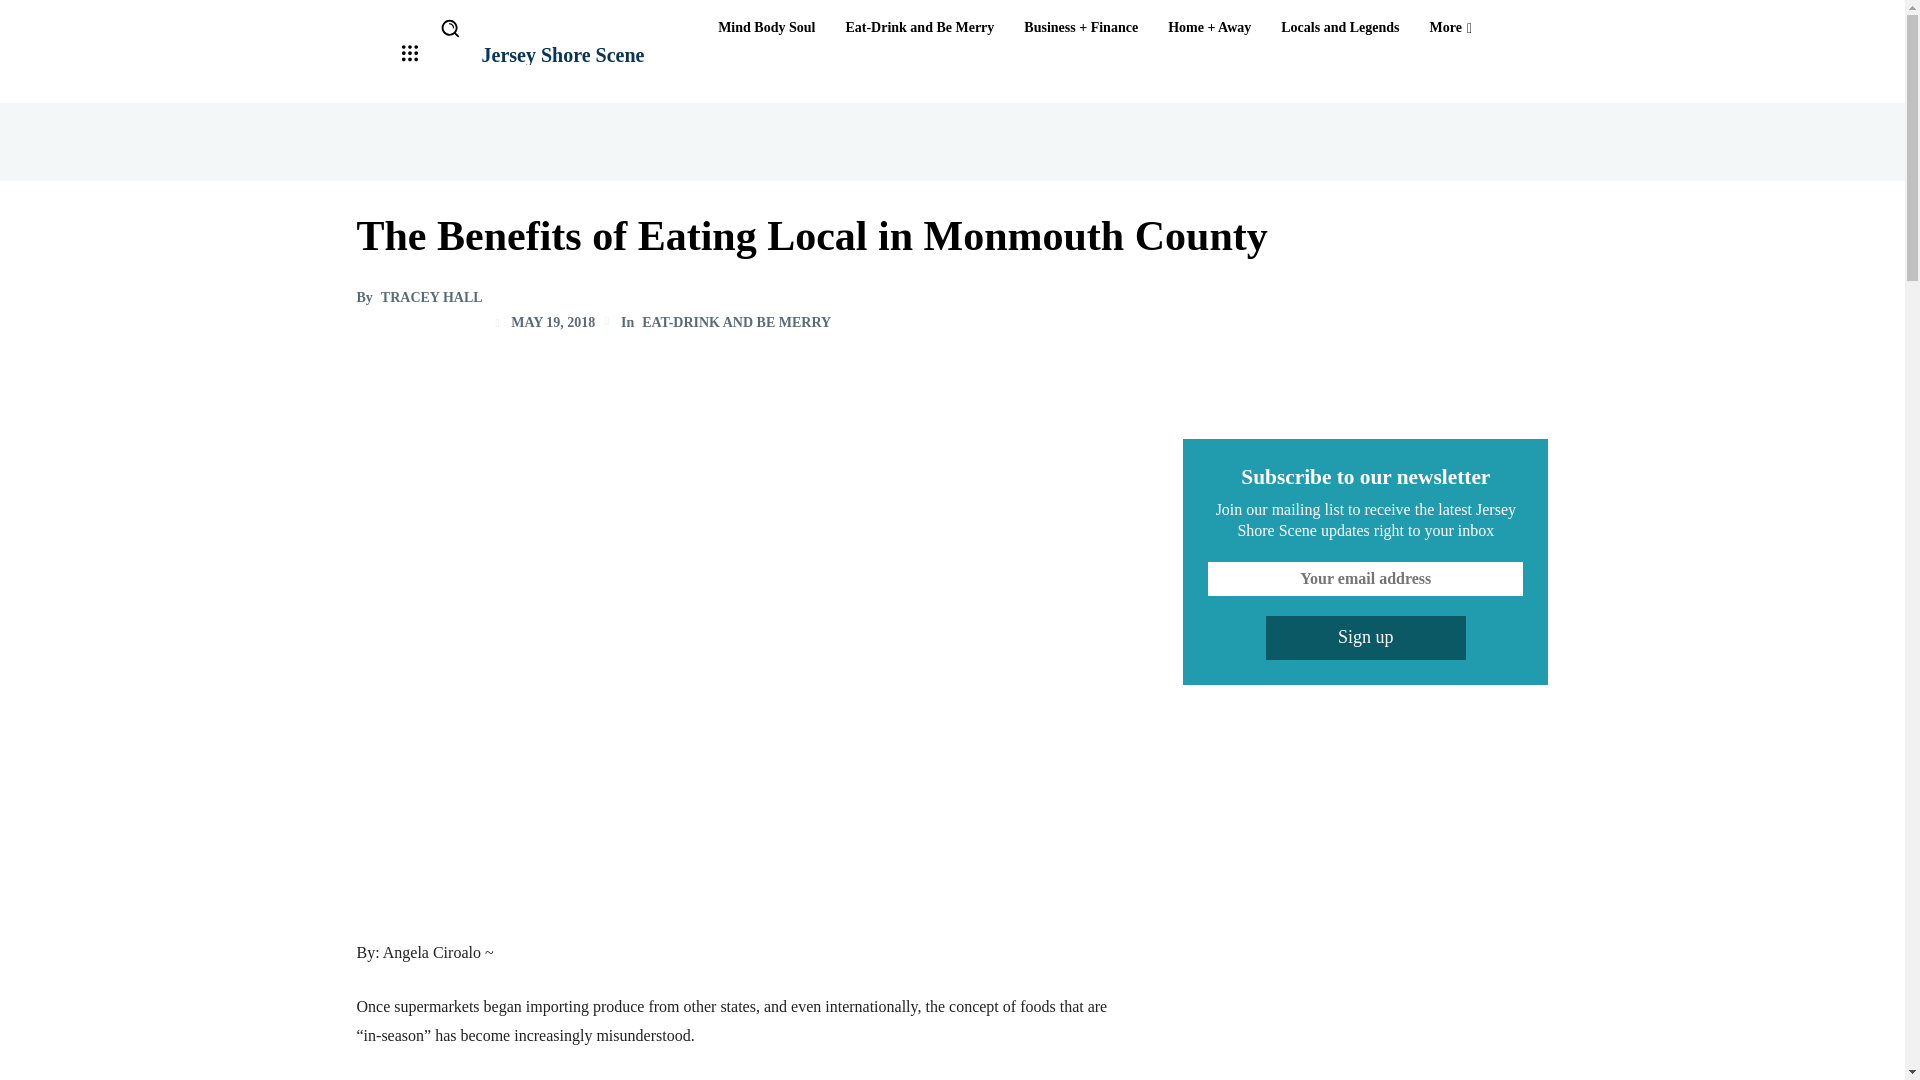  What do you see at coordinates (563, 54) in the screenshot?
I see `Jersey Shore Scene` at bounding box center [563, 54].